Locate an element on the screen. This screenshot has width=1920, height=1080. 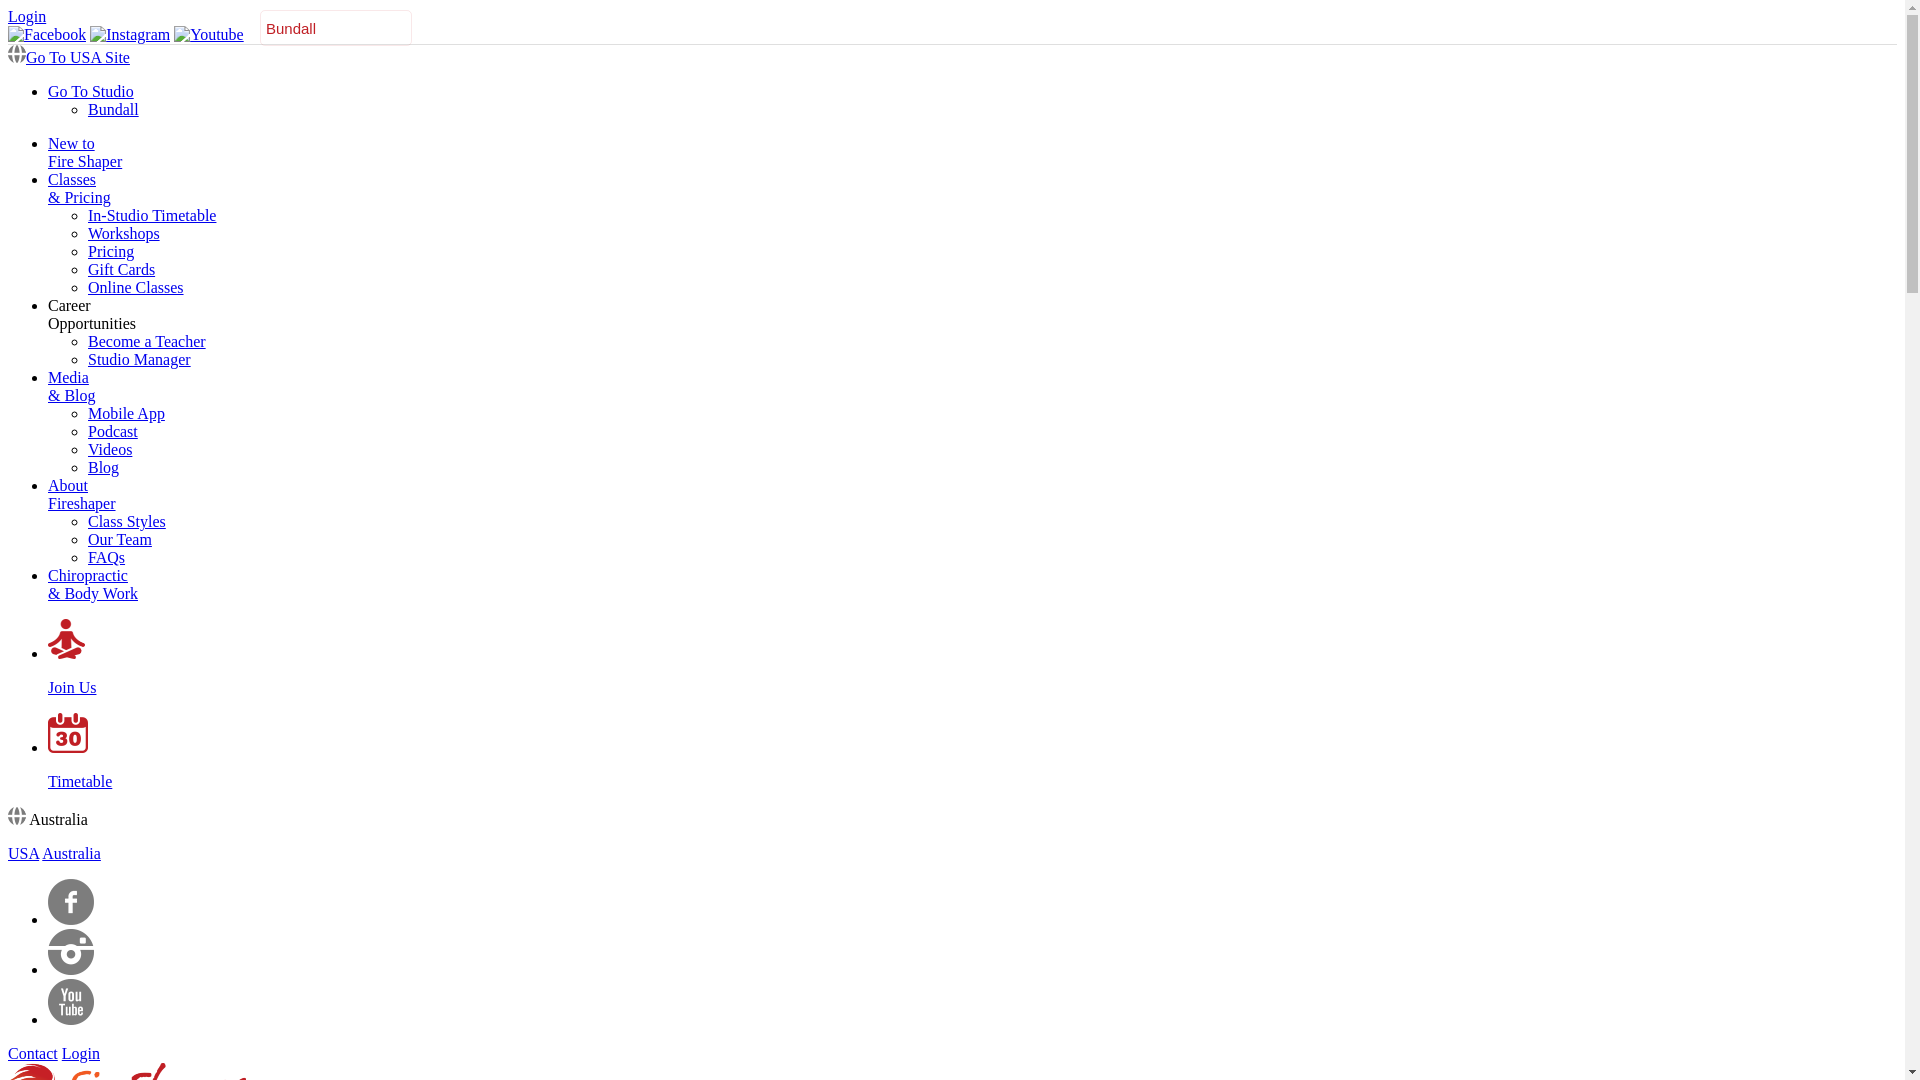
Go To USA Site is located at coordinates (69, 58).